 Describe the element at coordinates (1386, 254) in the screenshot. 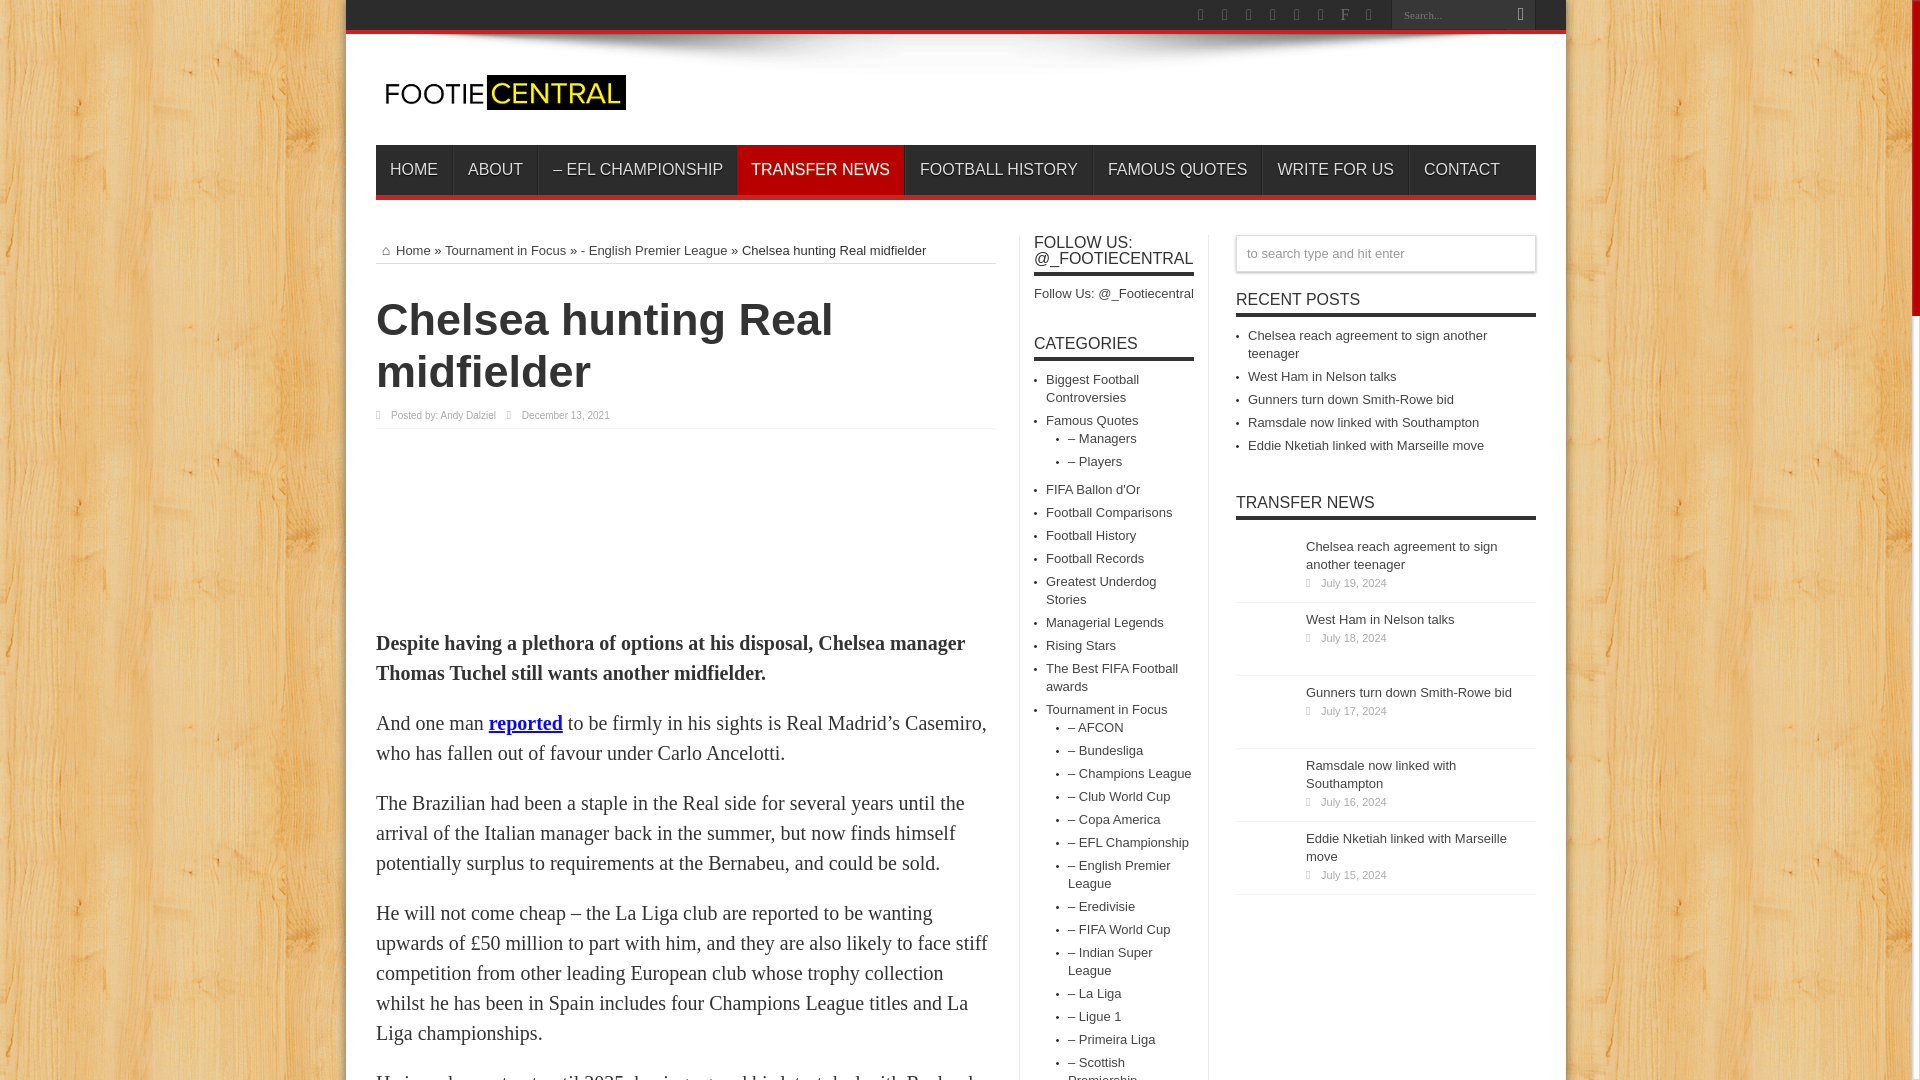

I see `to search type and hit enter` at that location.